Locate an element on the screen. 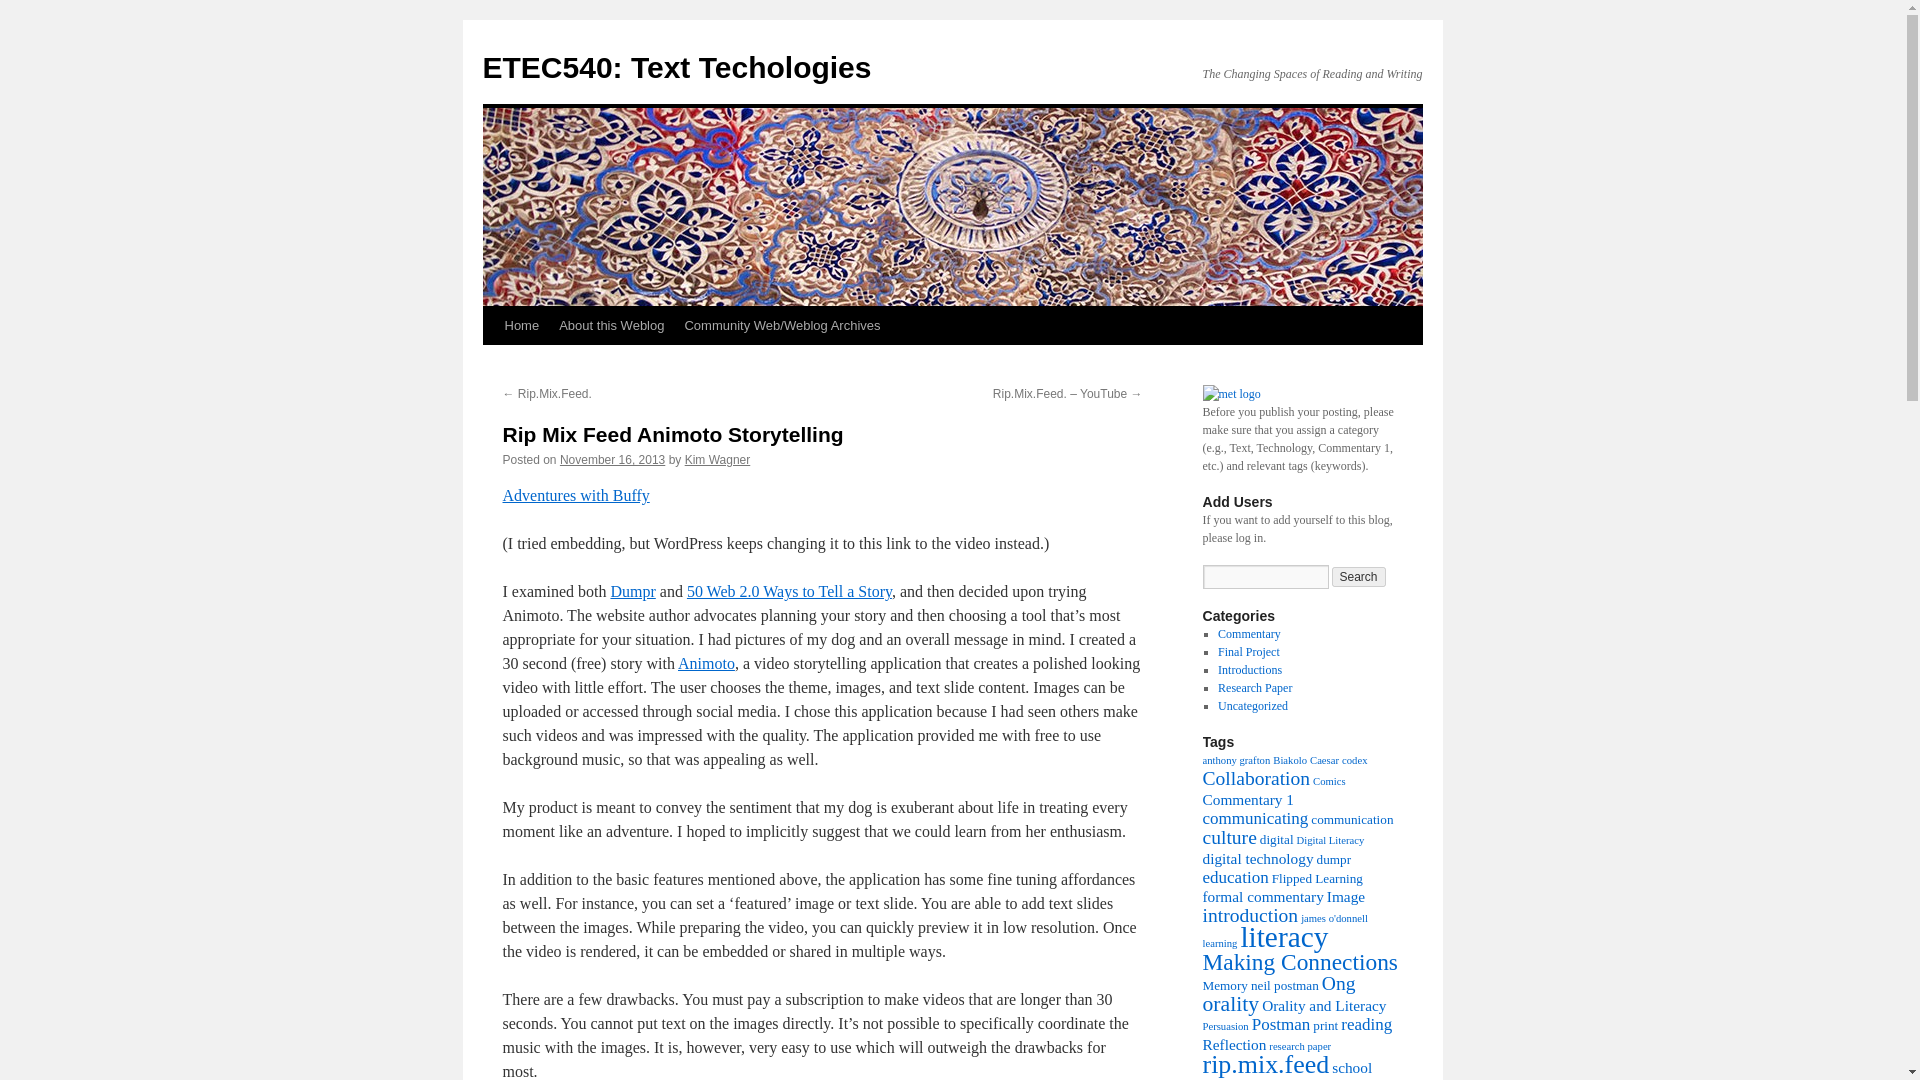  Commentary is located at coordinates (1248, 634).